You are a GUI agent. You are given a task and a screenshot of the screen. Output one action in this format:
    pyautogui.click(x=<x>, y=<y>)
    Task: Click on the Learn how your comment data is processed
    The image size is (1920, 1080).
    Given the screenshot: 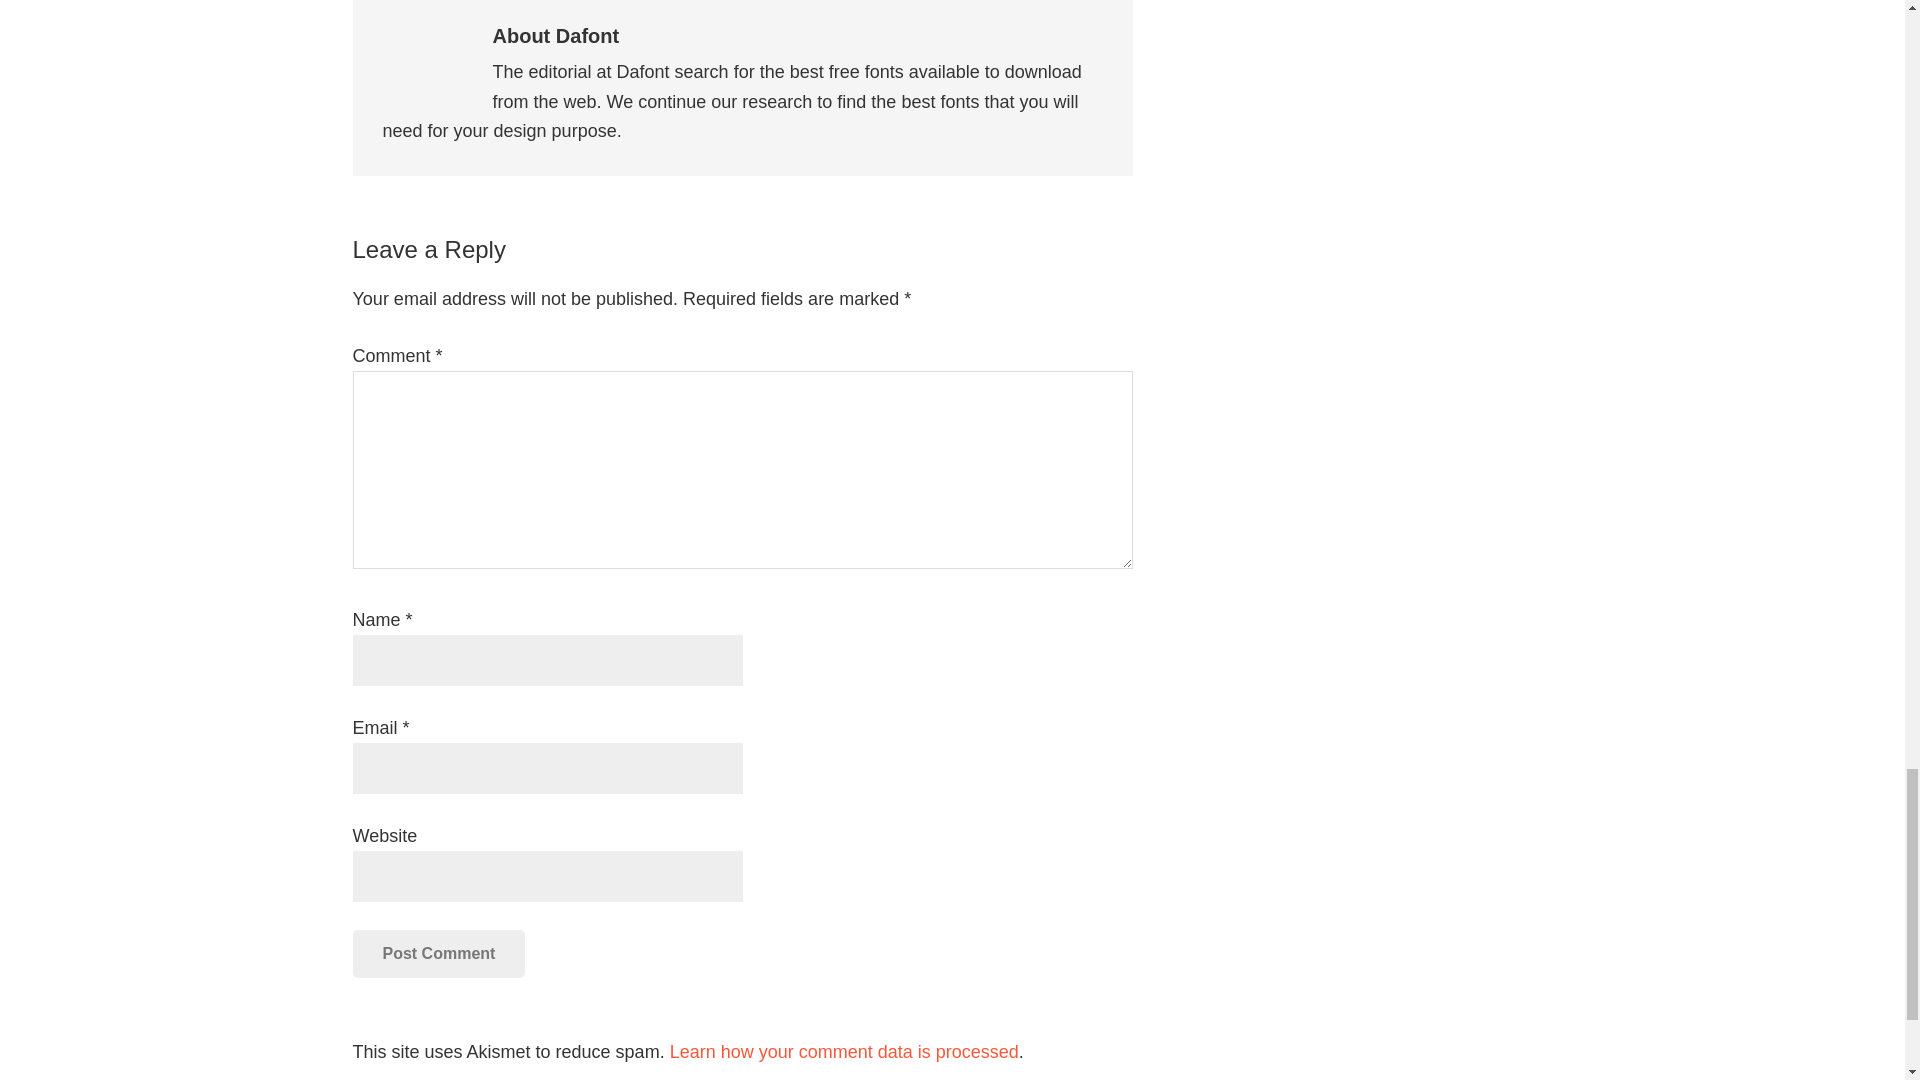 What is the action you would take?
    pyautogui.click(x=844, y=1052)
    